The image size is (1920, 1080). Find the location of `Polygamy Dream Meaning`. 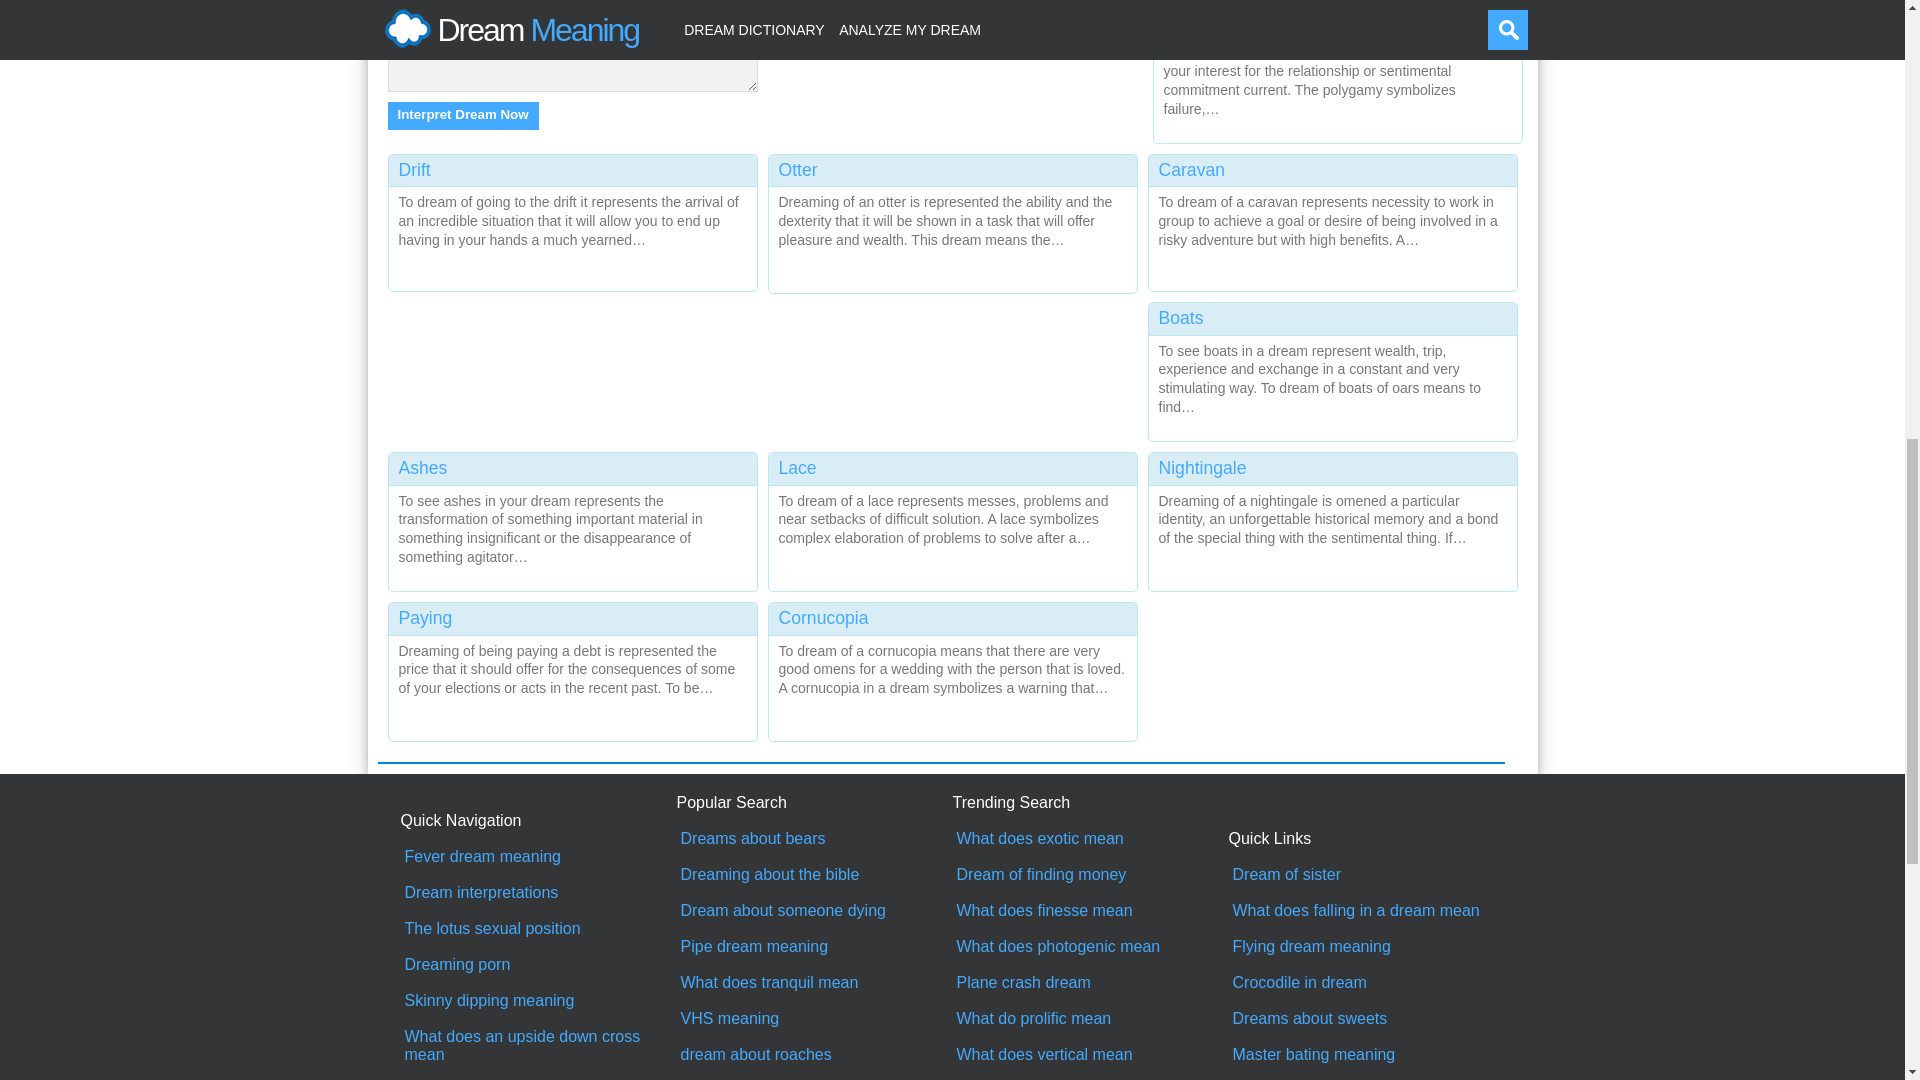

Polygamy Dream Meaning is located at coordinates (1338, 69).